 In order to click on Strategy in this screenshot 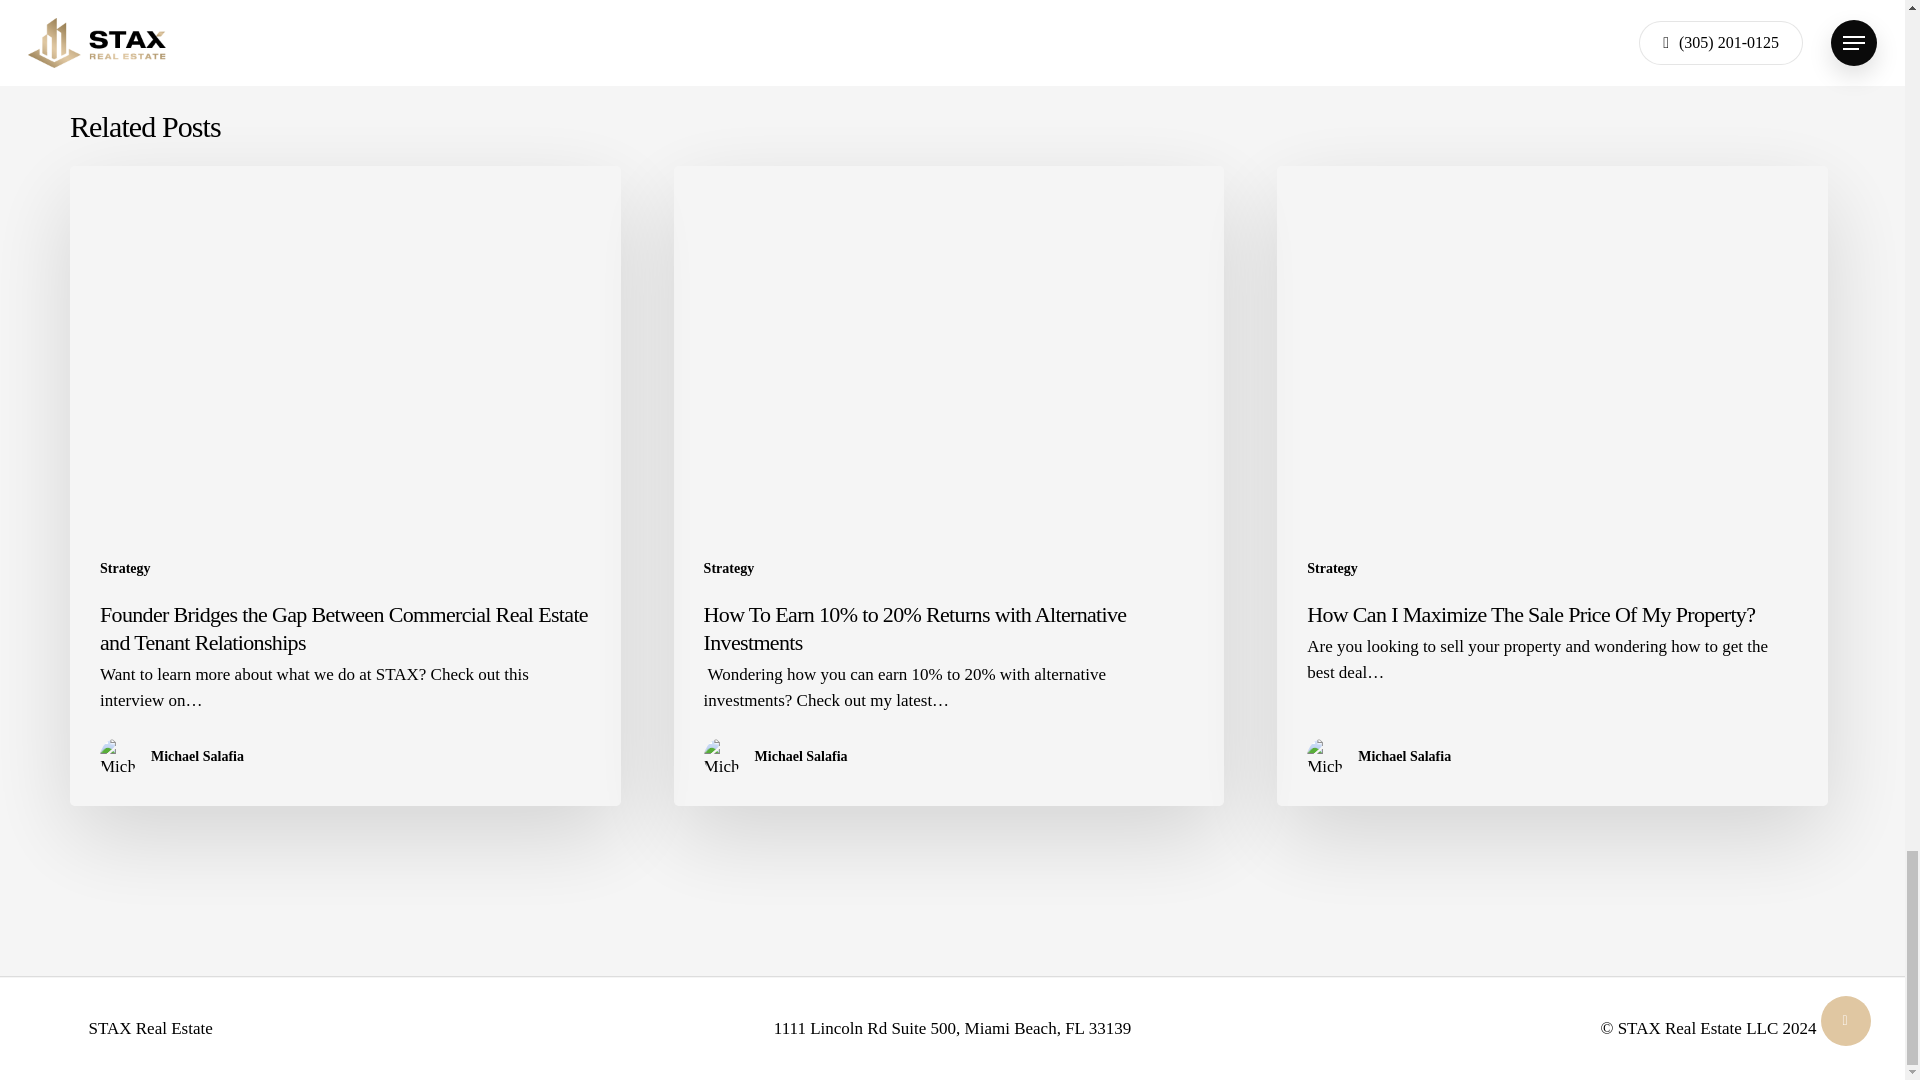, I will do `click(1332, 569)`.